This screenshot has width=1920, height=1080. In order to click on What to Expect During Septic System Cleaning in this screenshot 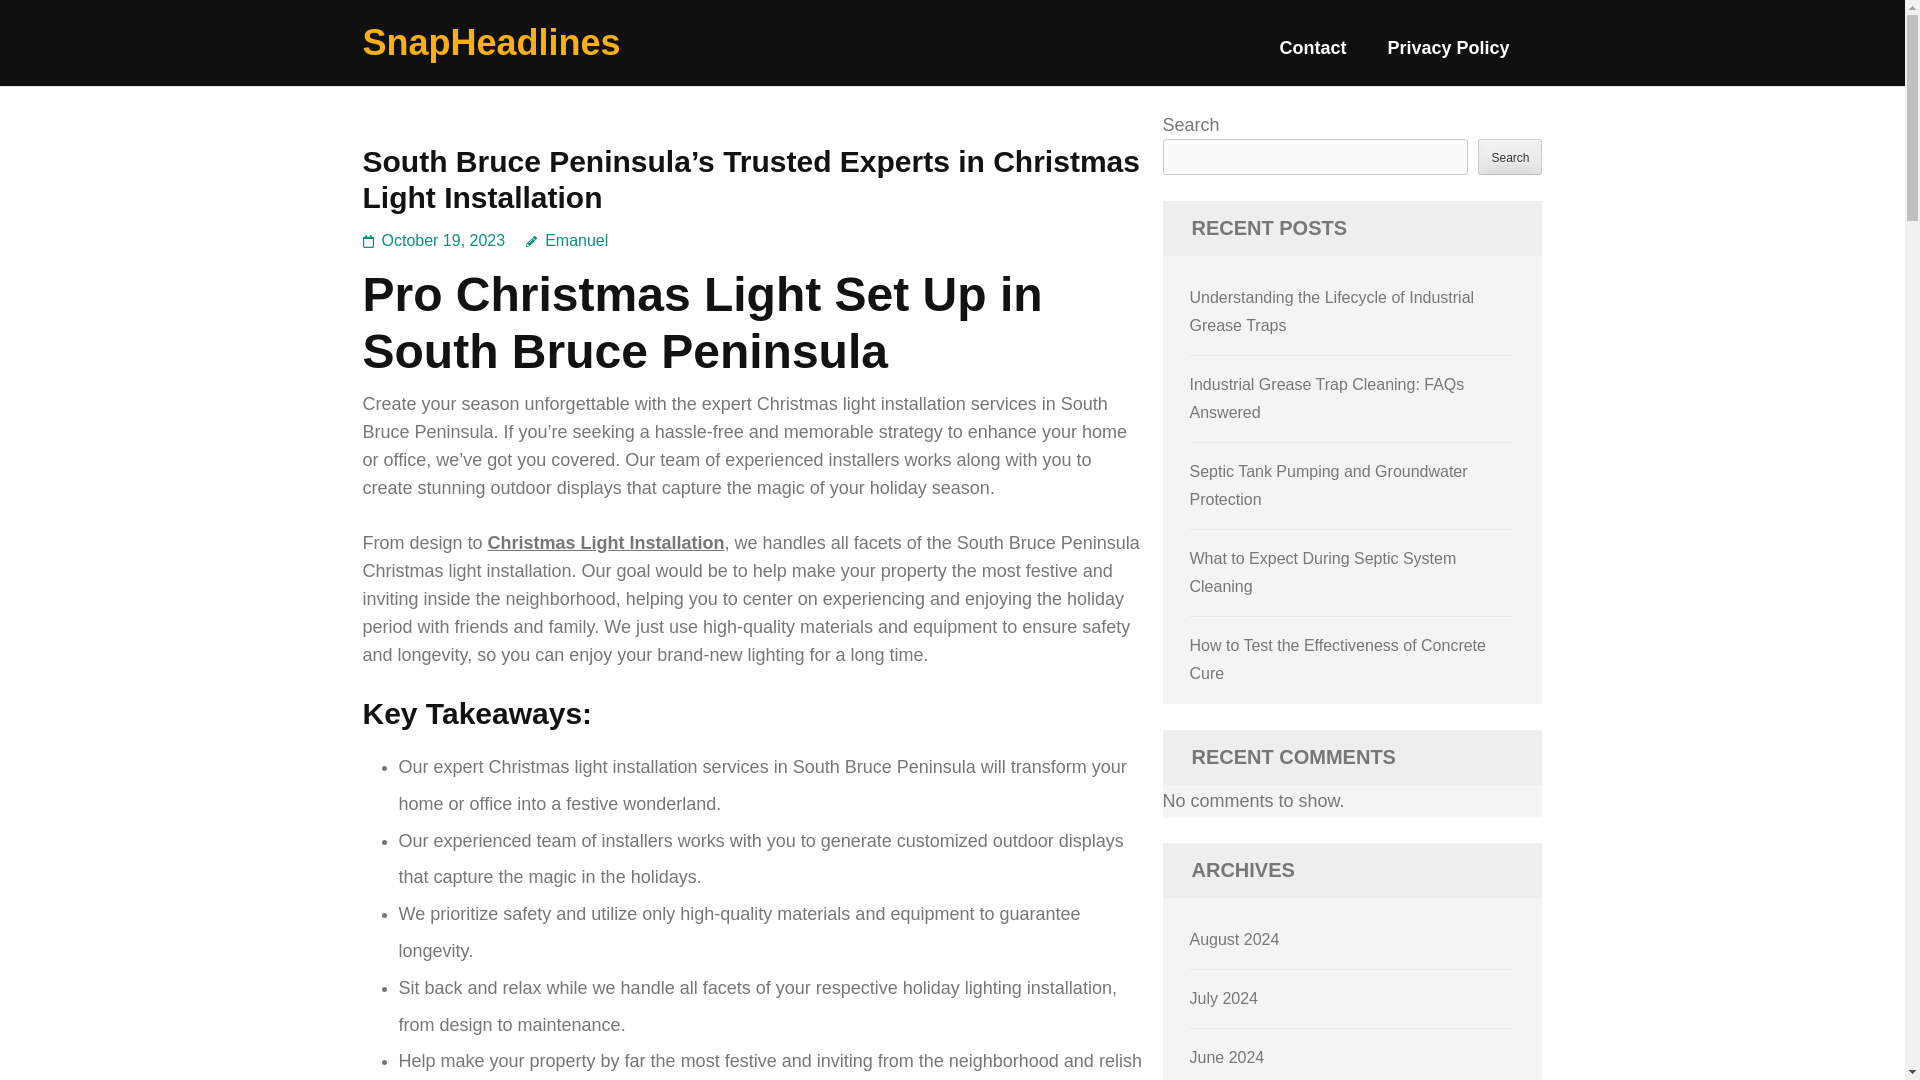, I will do `click(1324, 572)`.